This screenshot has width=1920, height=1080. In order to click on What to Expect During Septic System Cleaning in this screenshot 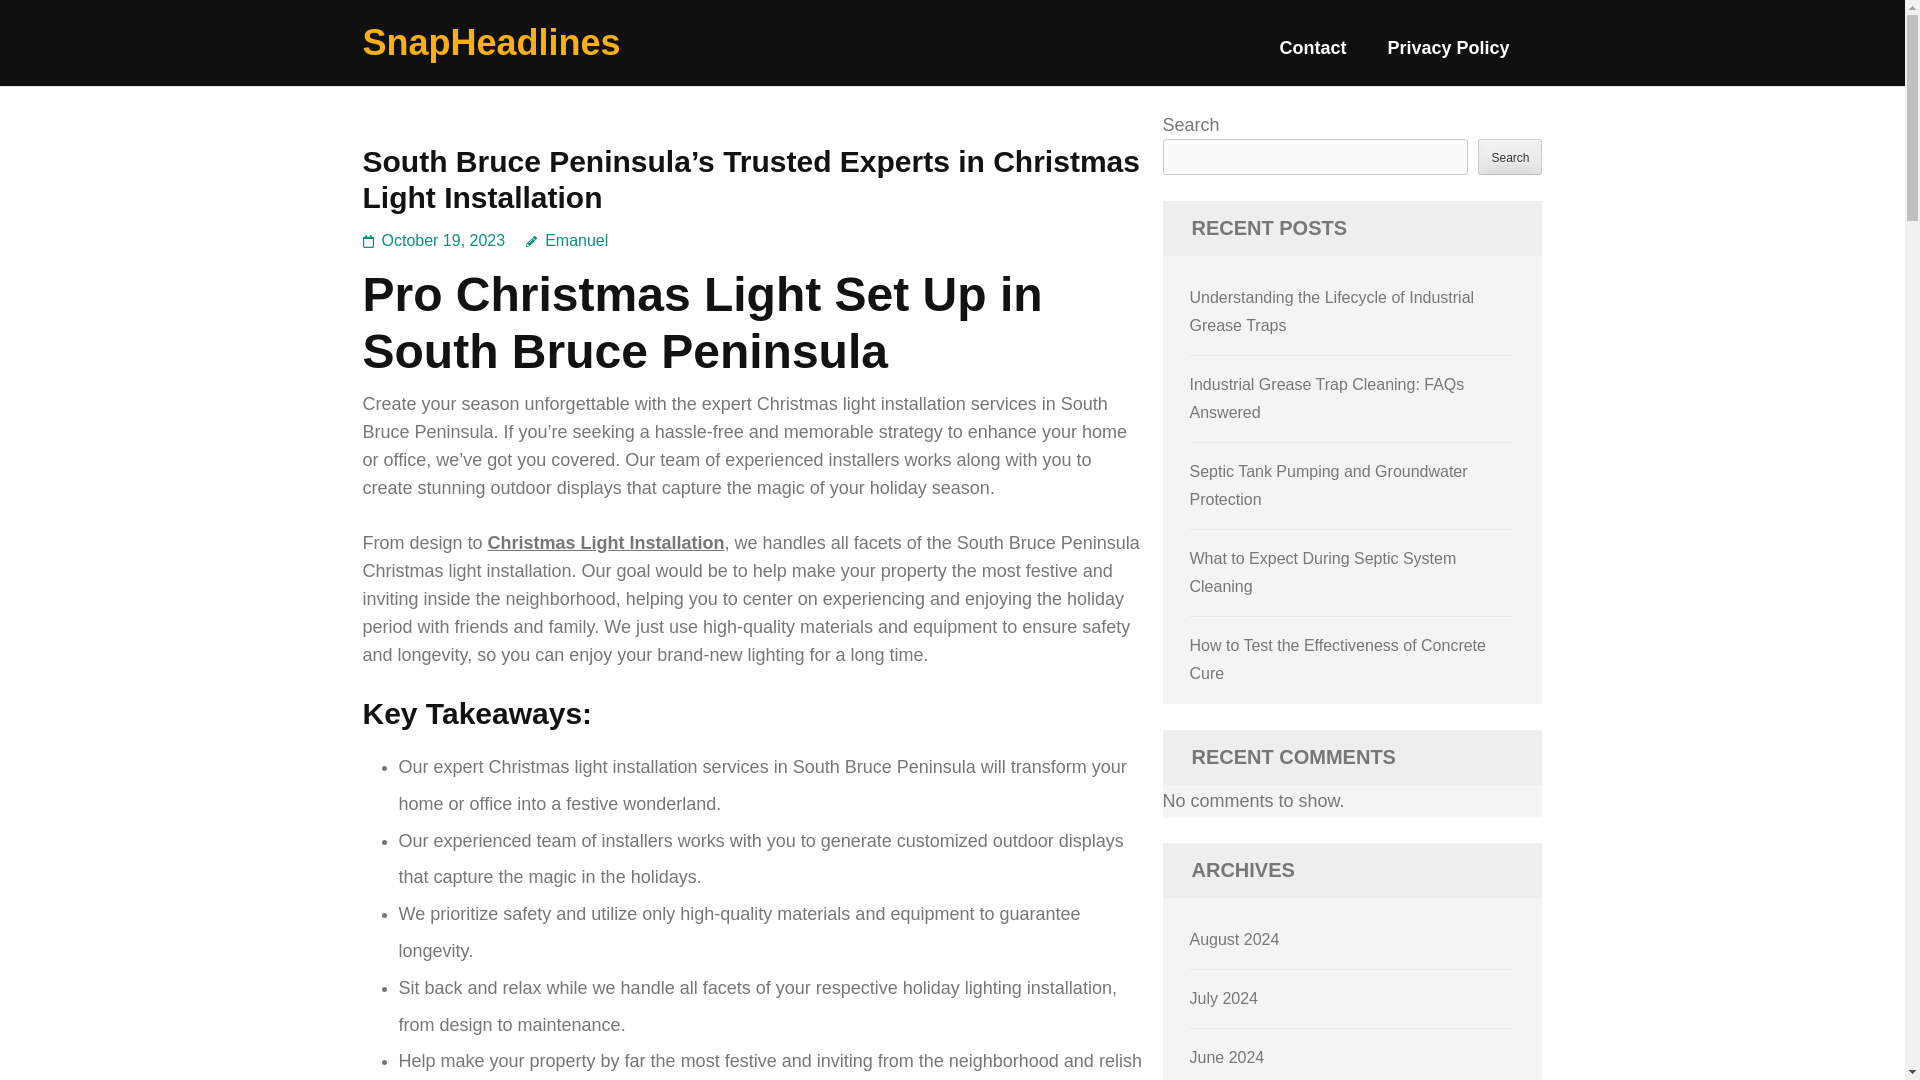, I will do `click(1324, 572)`.